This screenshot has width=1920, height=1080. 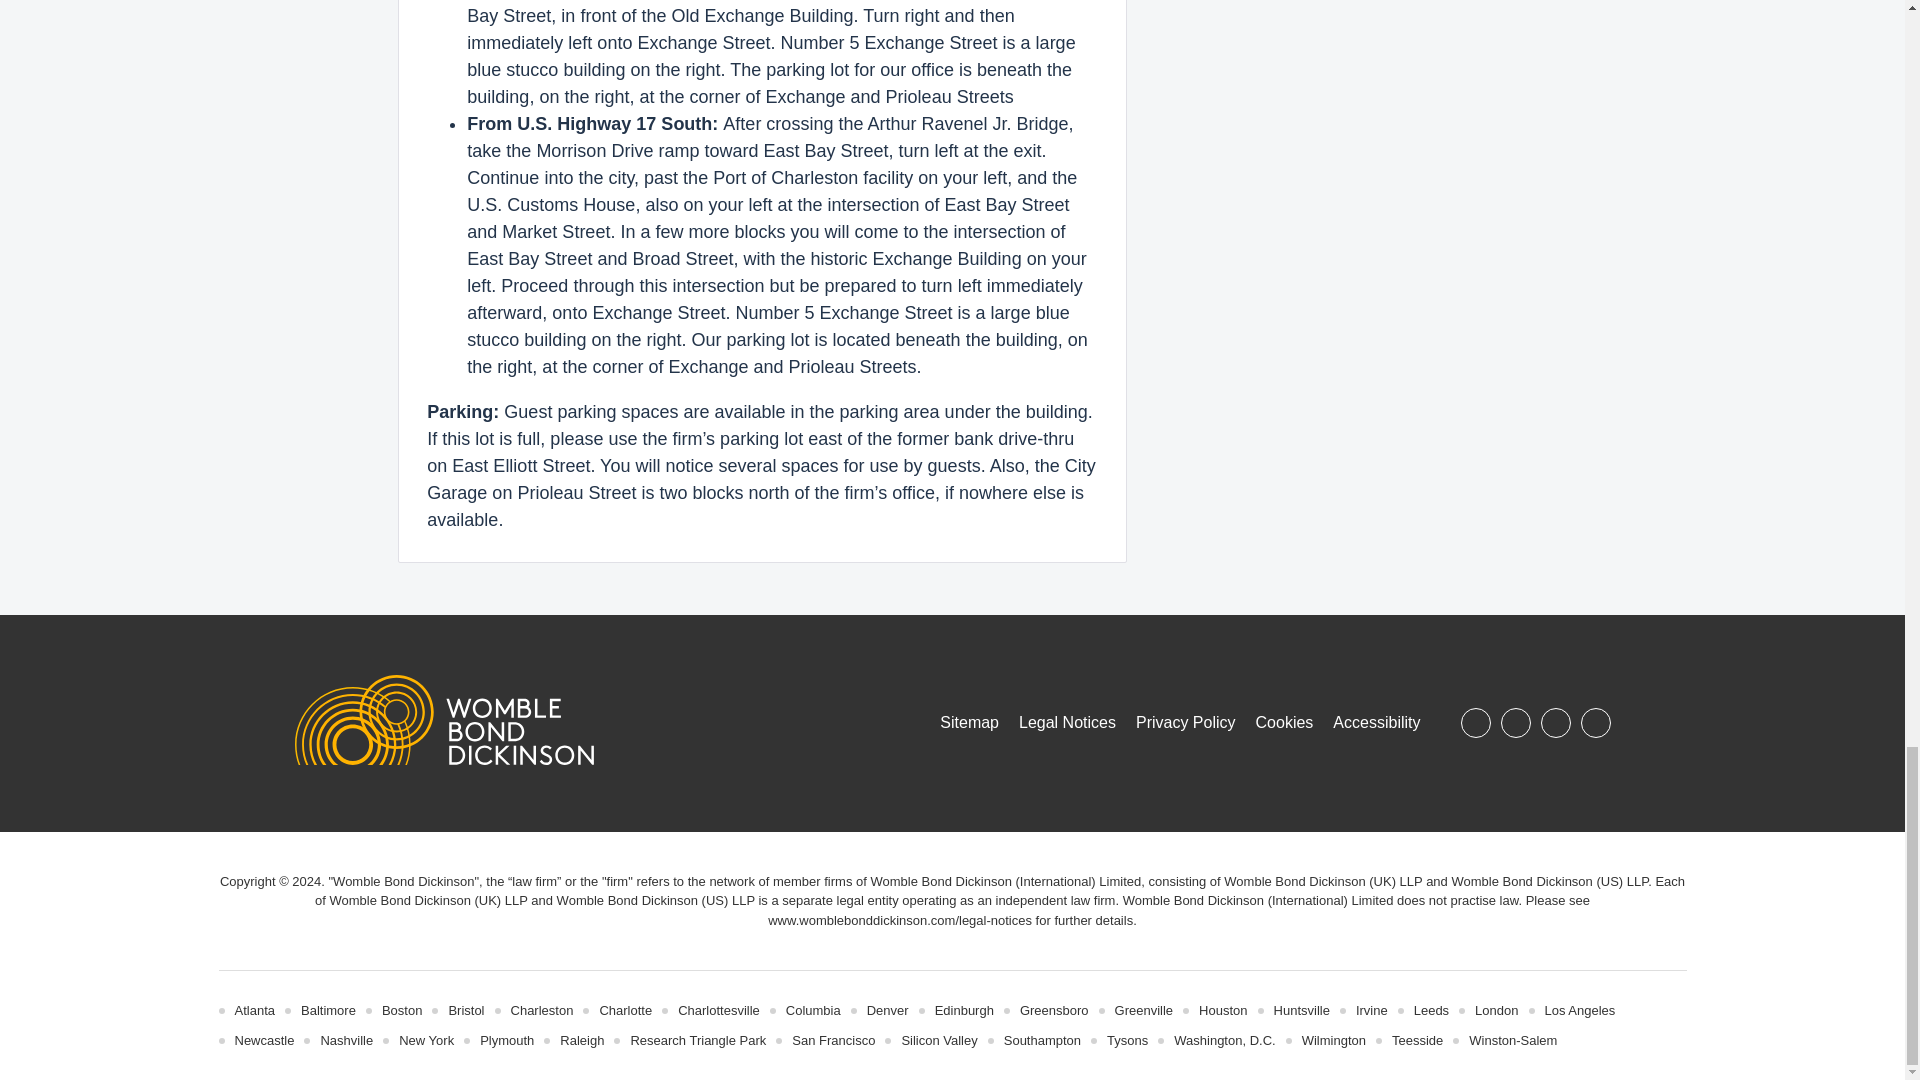 I want to click on Greensboro, NC, US, so click(x=1054, y=1010).